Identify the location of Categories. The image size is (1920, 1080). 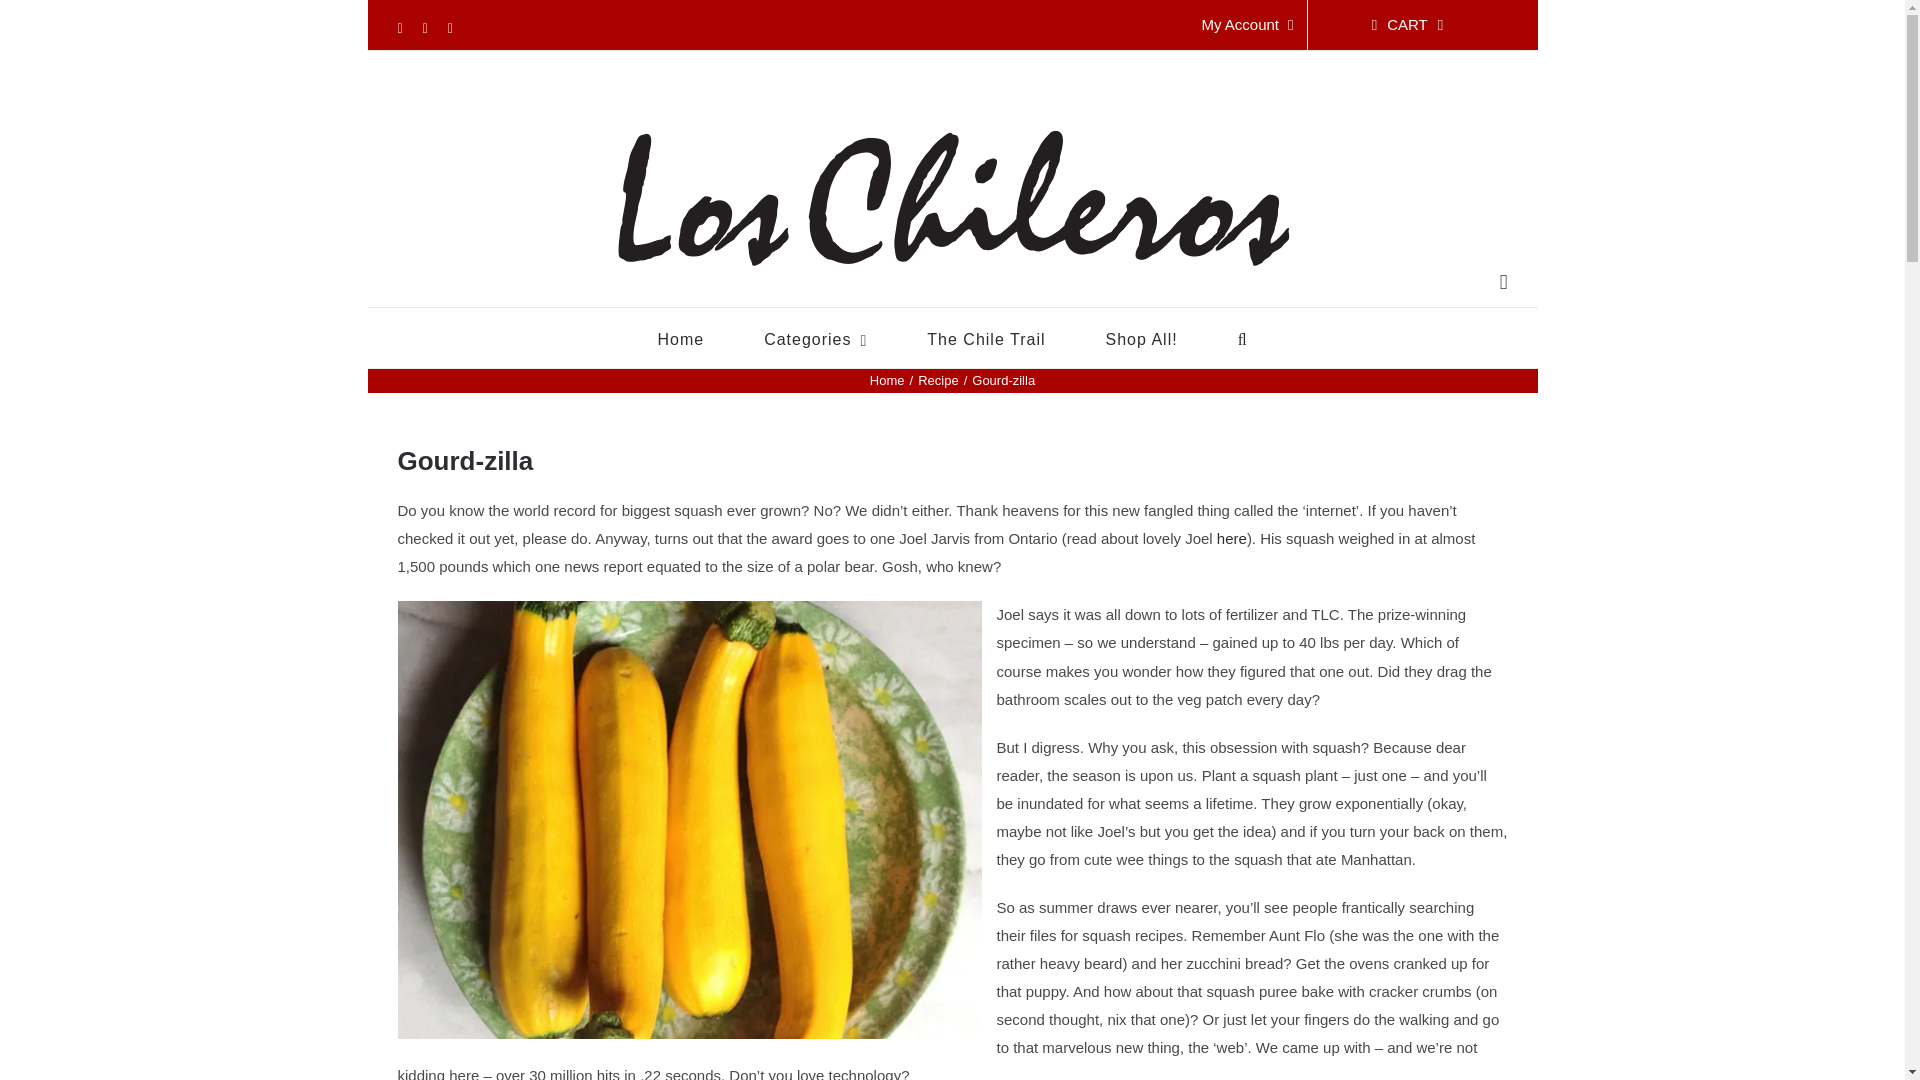
(816, 338).